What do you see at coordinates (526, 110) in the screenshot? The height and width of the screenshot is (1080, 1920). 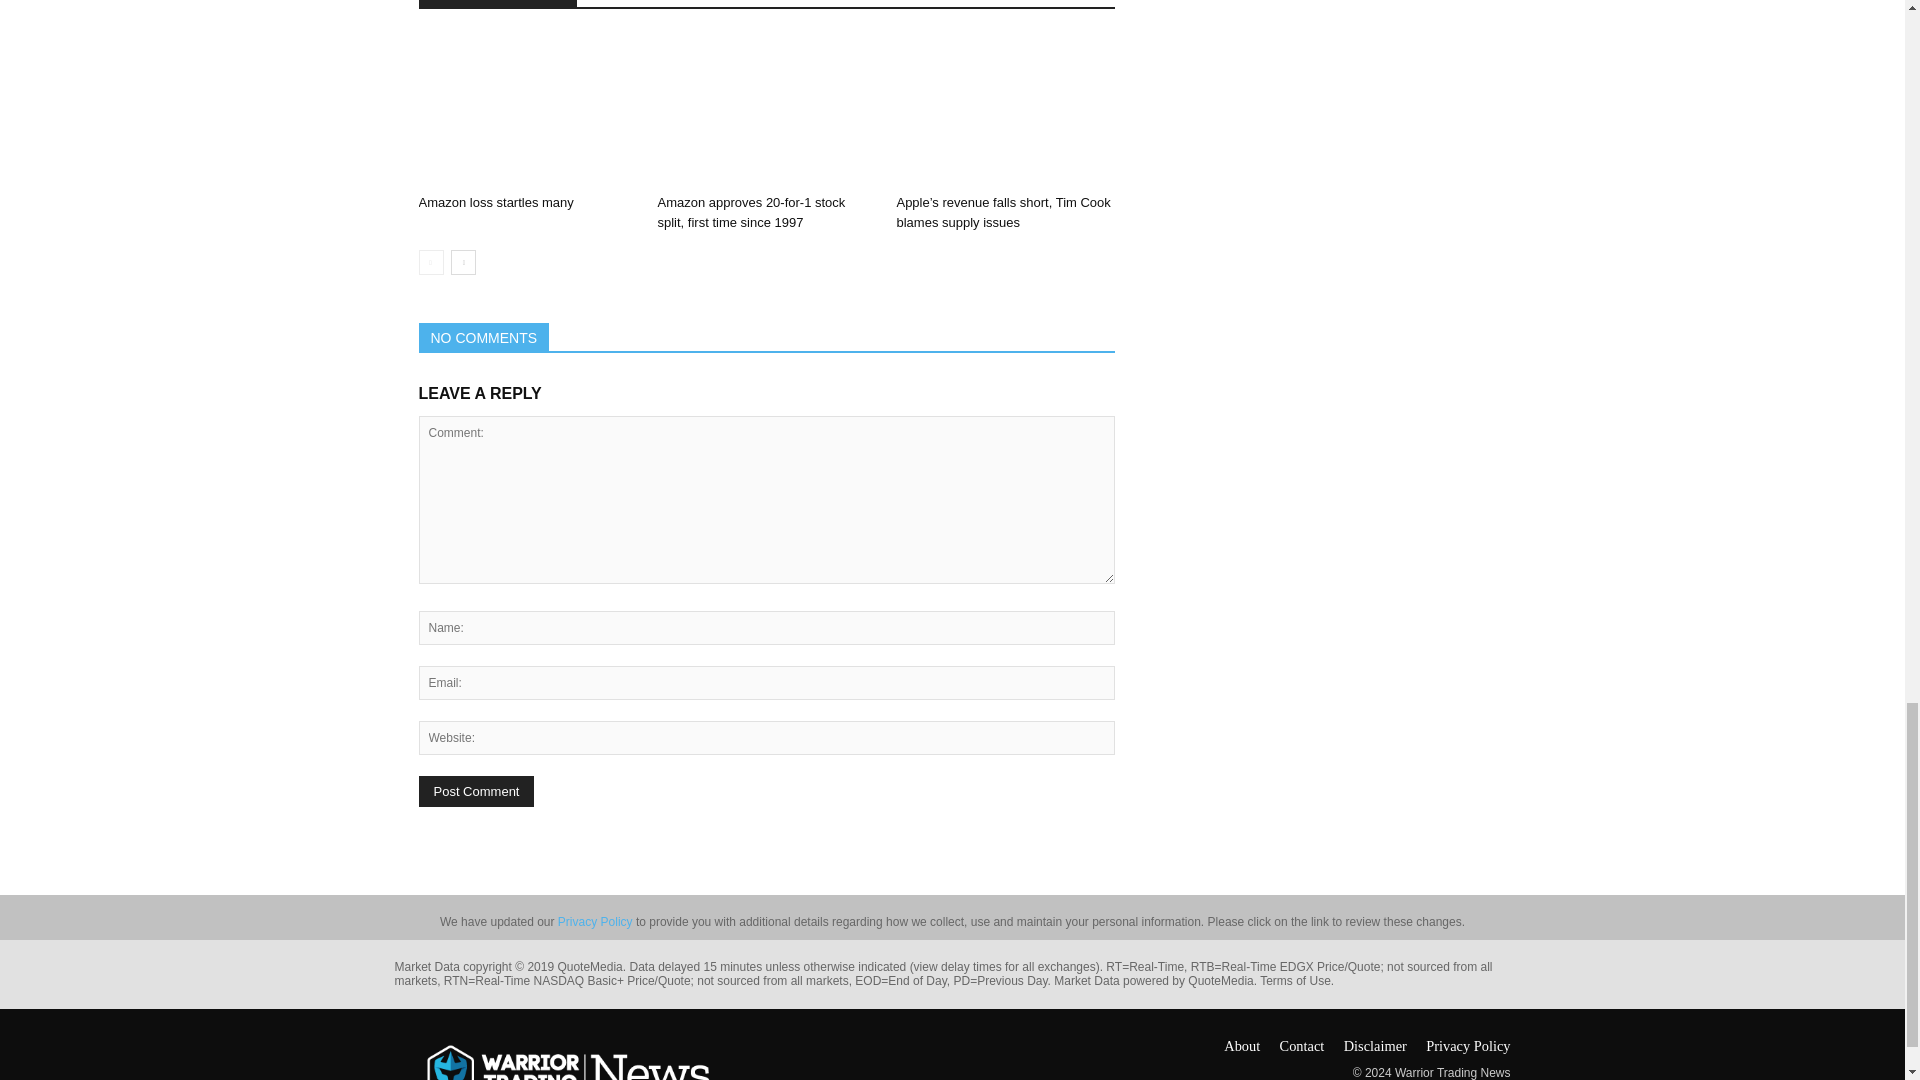 I see `Amazon loss startles many` at bounding box center [526, 110].